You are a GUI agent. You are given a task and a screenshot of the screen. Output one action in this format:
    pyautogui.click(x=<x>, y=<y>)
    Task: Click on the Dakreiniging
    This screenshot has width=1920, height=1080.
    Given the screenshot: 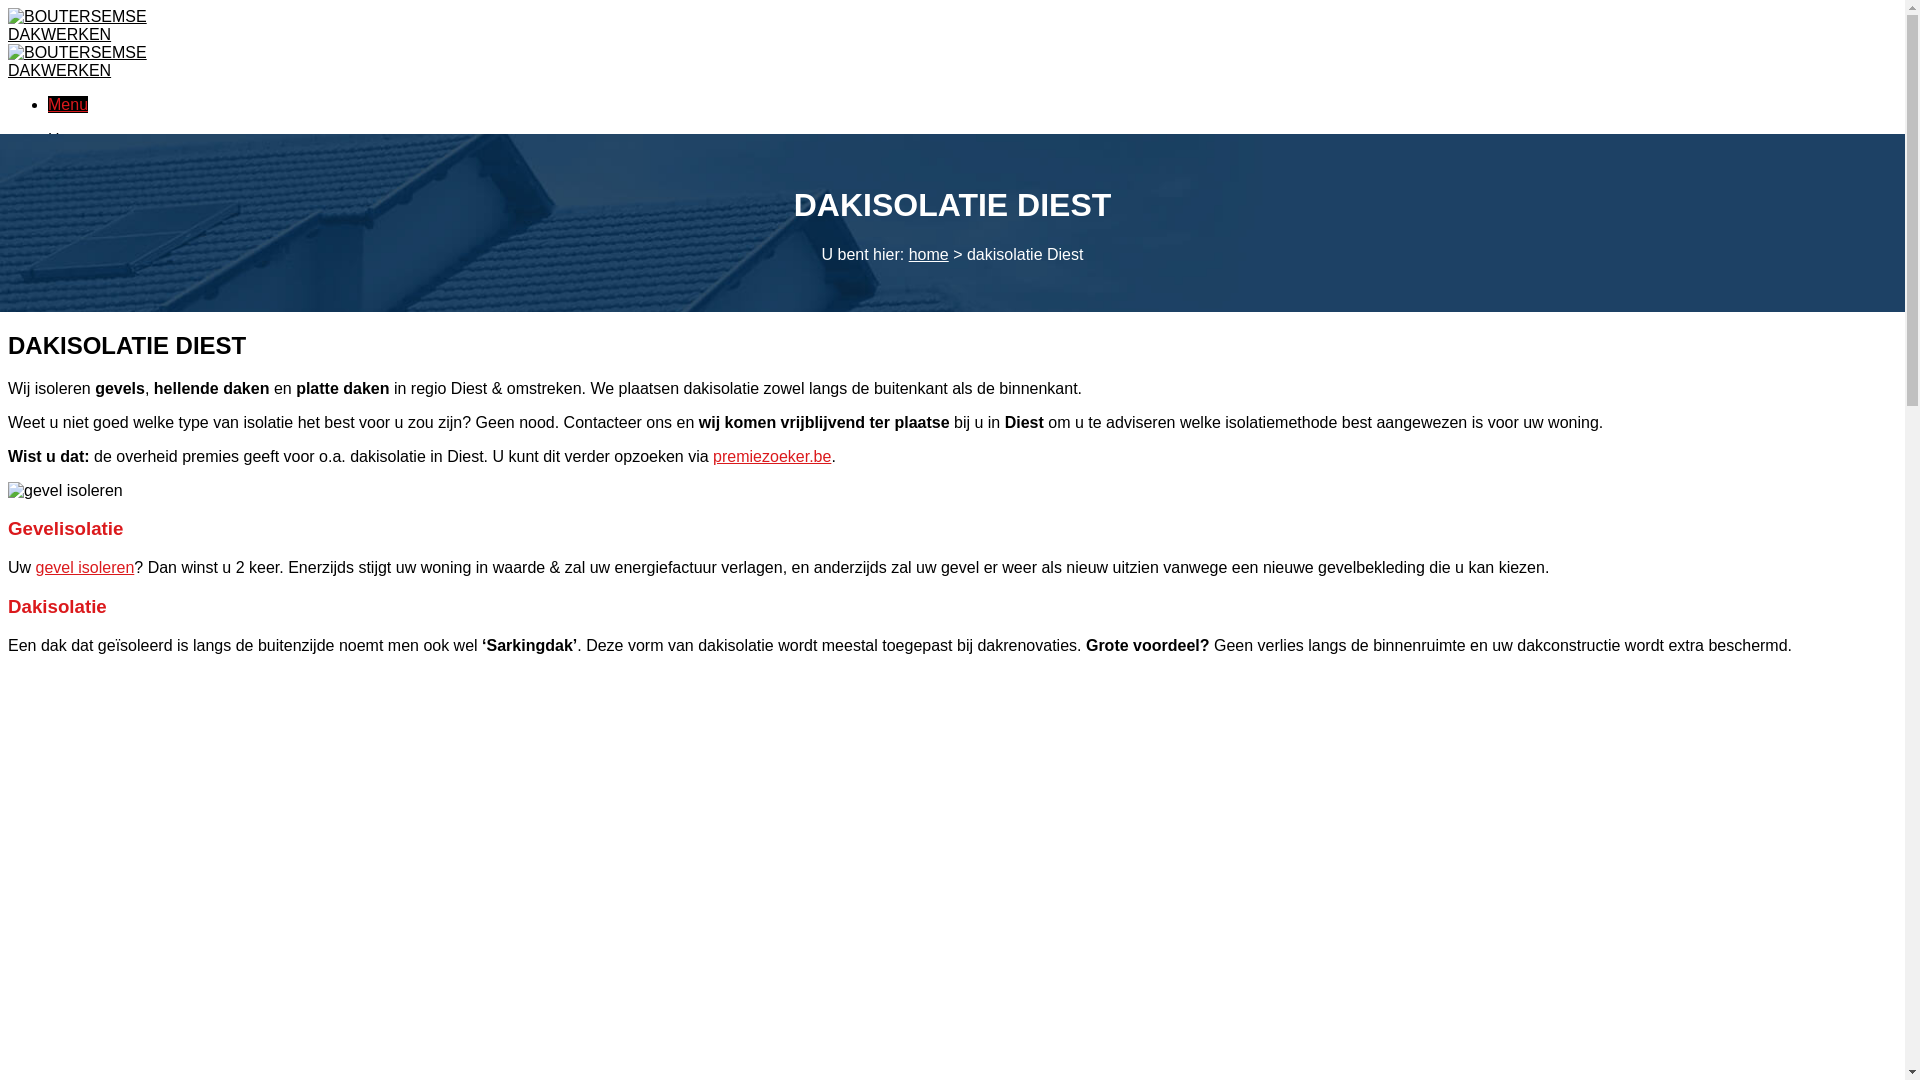 What is the action you would take?
    pyautogui.click(x=92, y=220)
    